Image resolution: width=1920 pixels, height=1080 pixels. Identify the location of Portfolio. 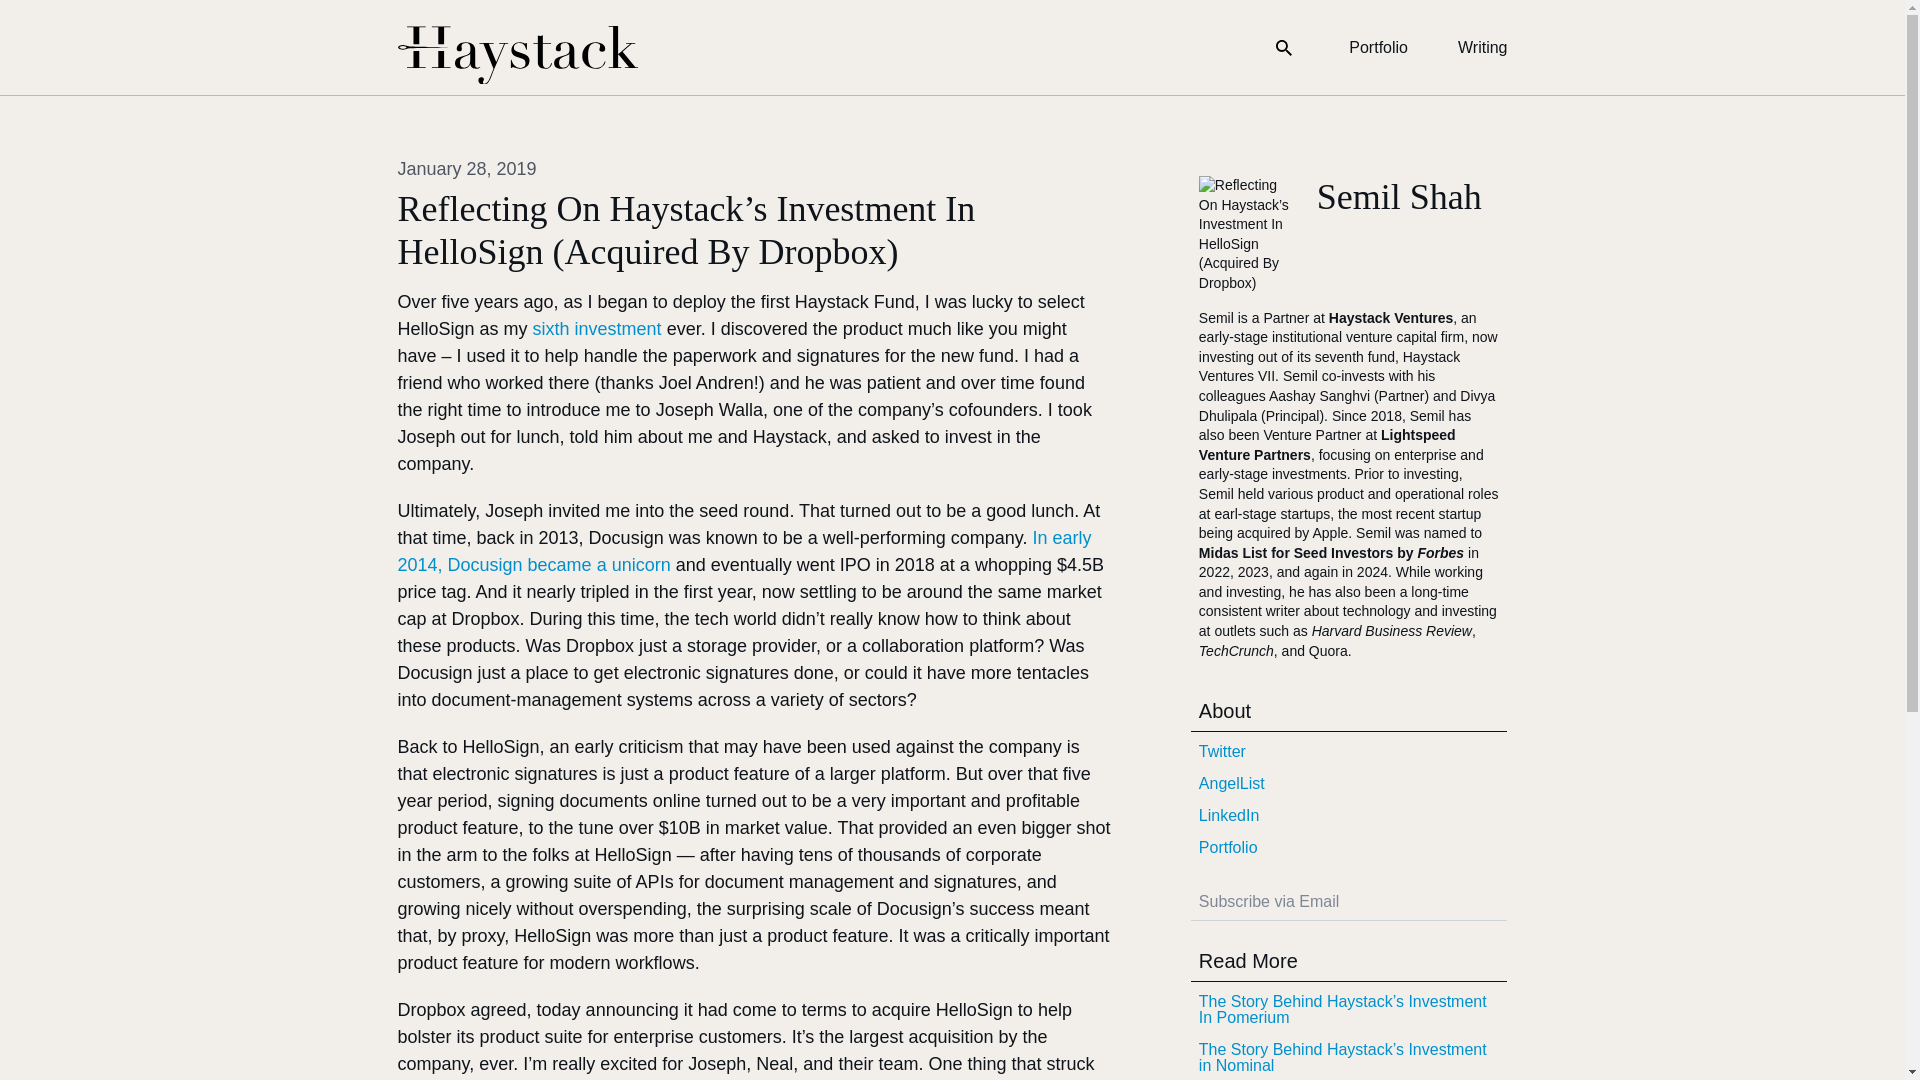
(1378, 48).